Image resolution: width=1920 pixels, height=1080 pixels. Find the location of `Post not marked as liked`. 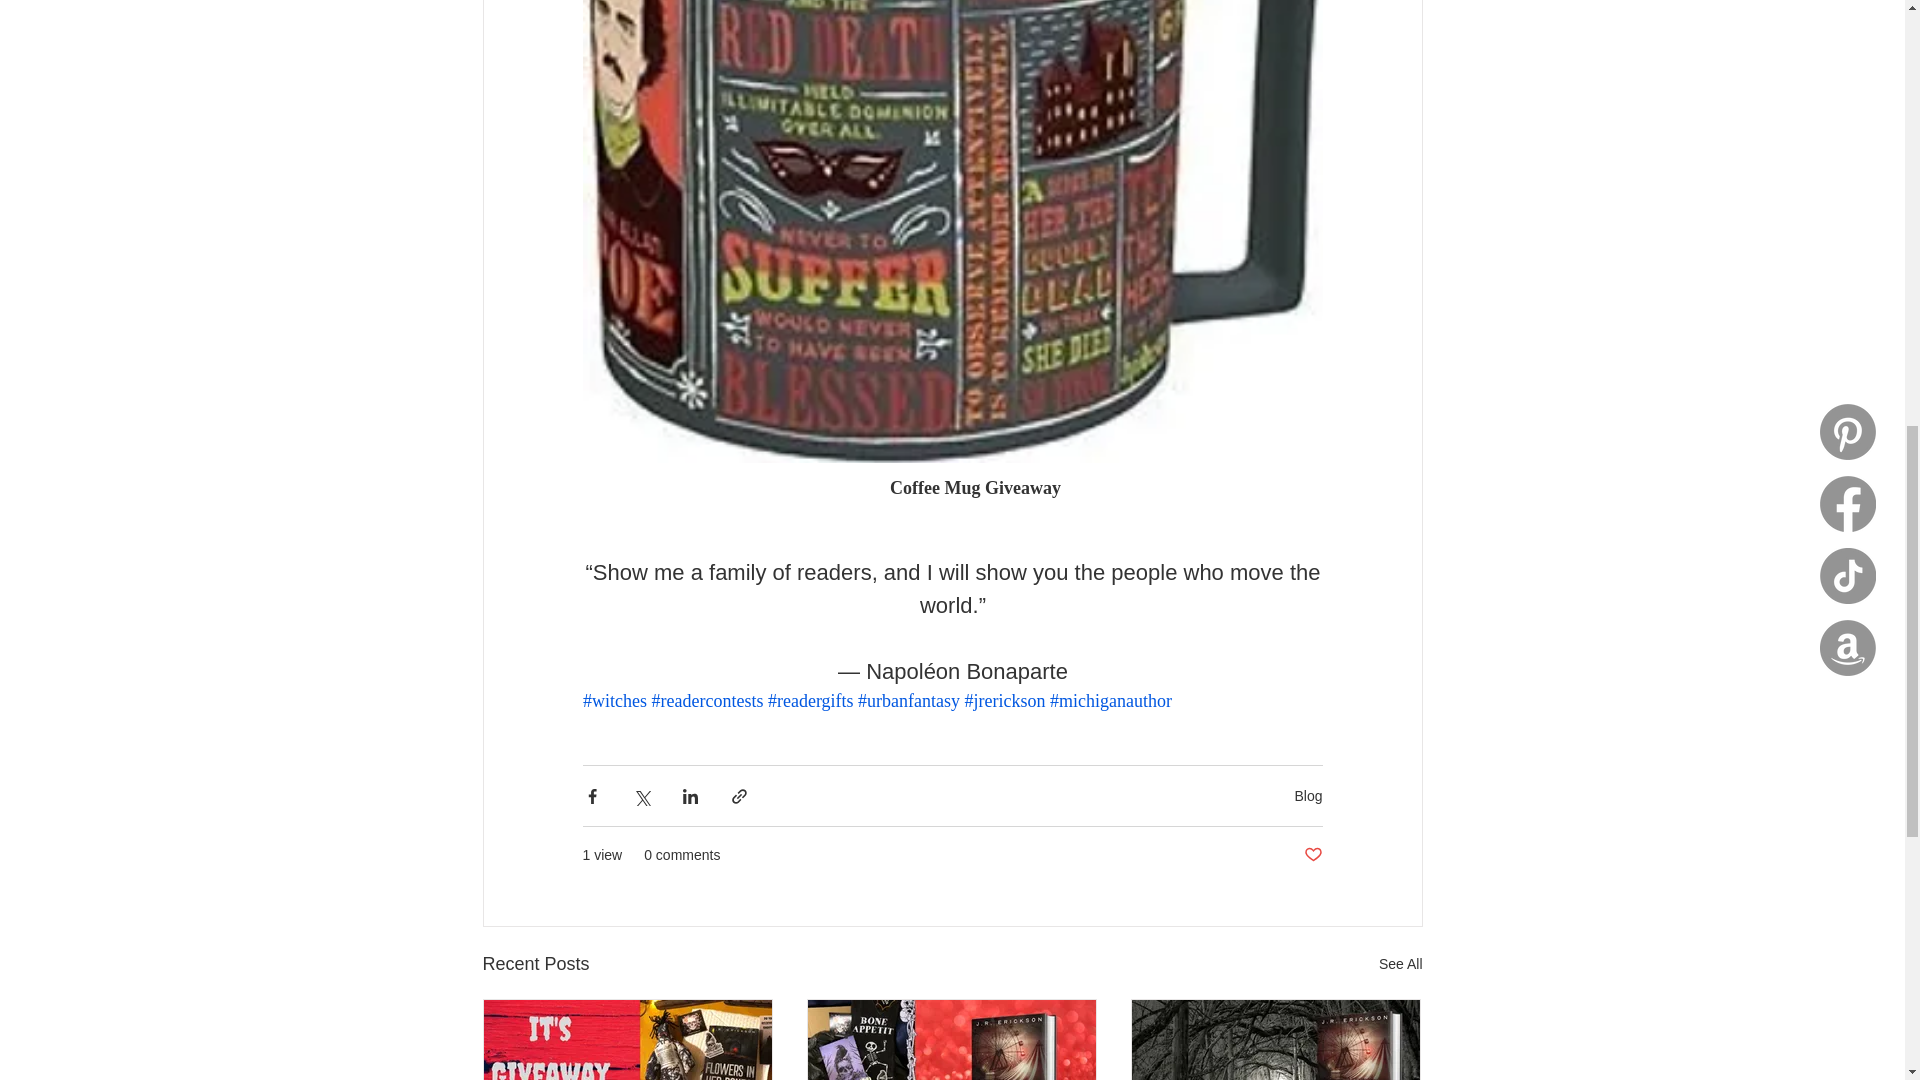

Post not marked as liked is located at coordinates (1312, 855).